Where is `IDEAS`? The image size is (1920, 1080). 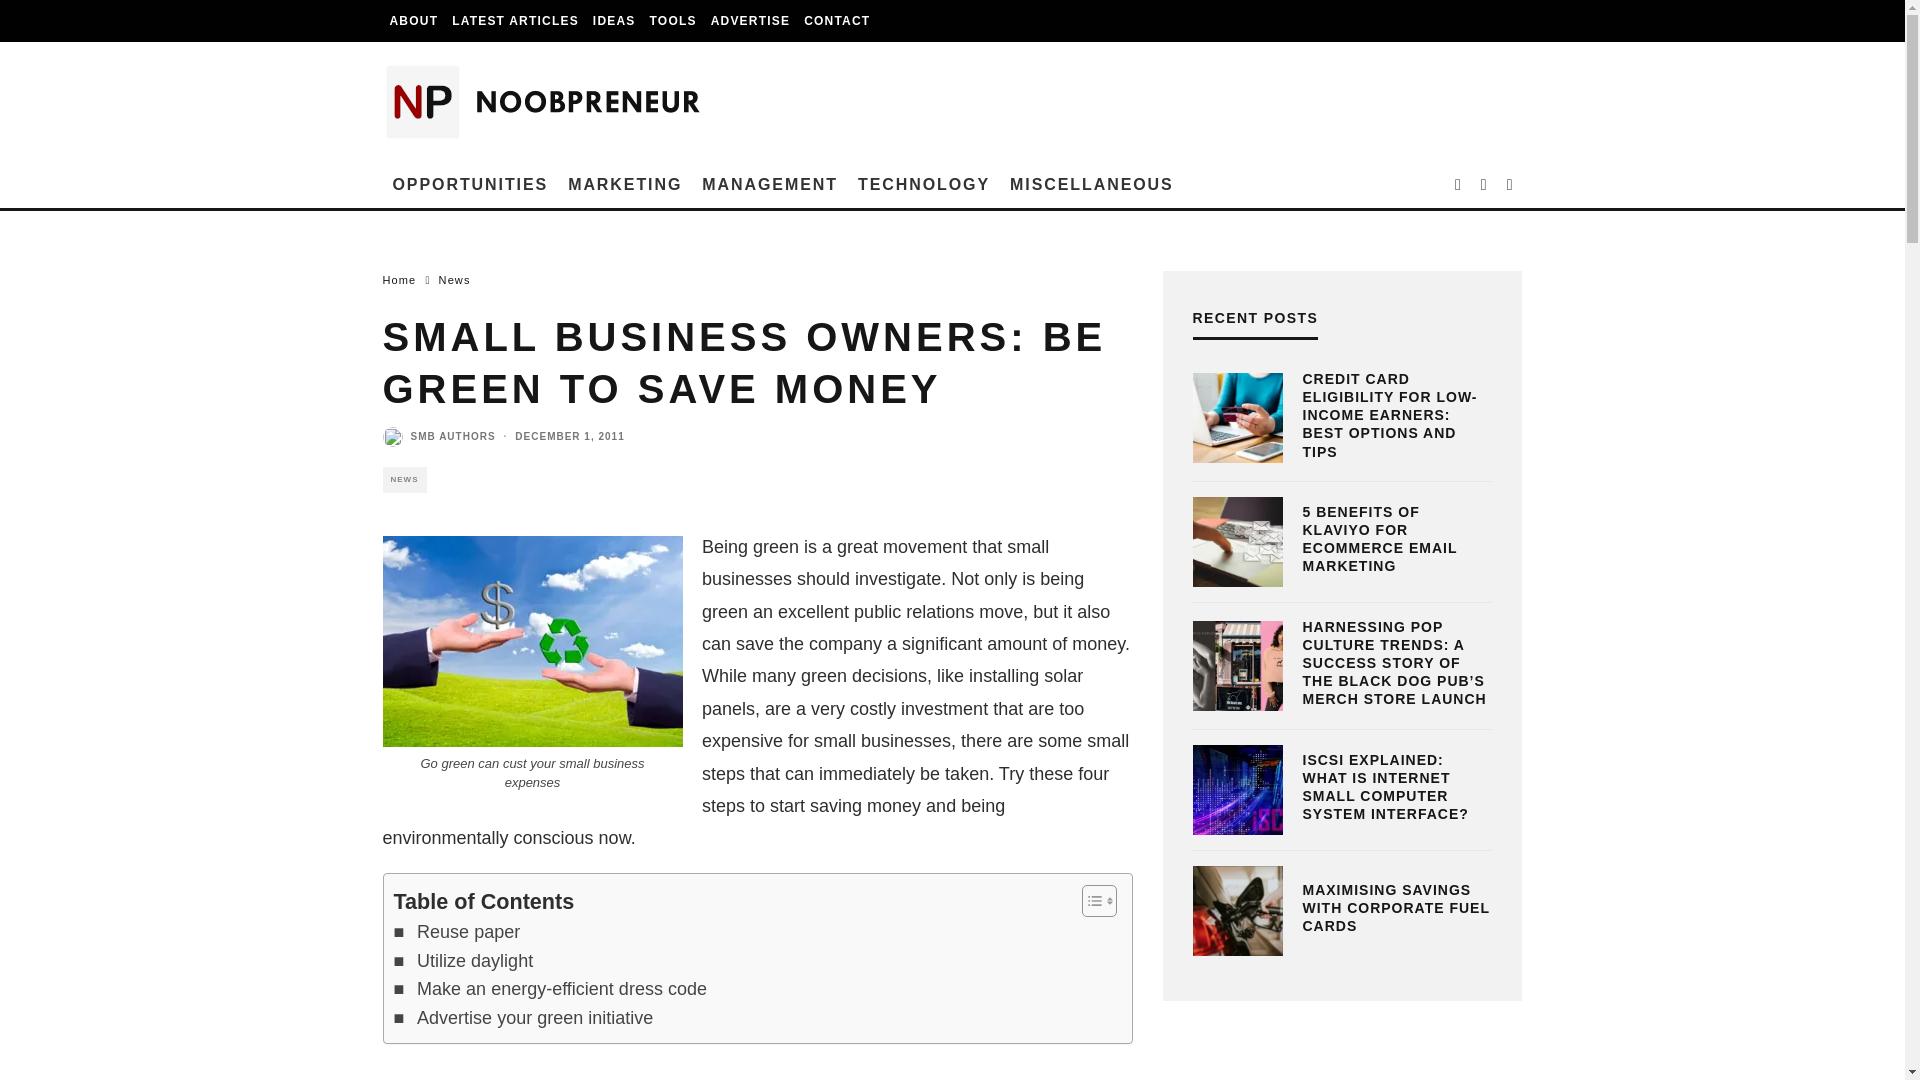 IDEAS is located at coordinates (614, 21).